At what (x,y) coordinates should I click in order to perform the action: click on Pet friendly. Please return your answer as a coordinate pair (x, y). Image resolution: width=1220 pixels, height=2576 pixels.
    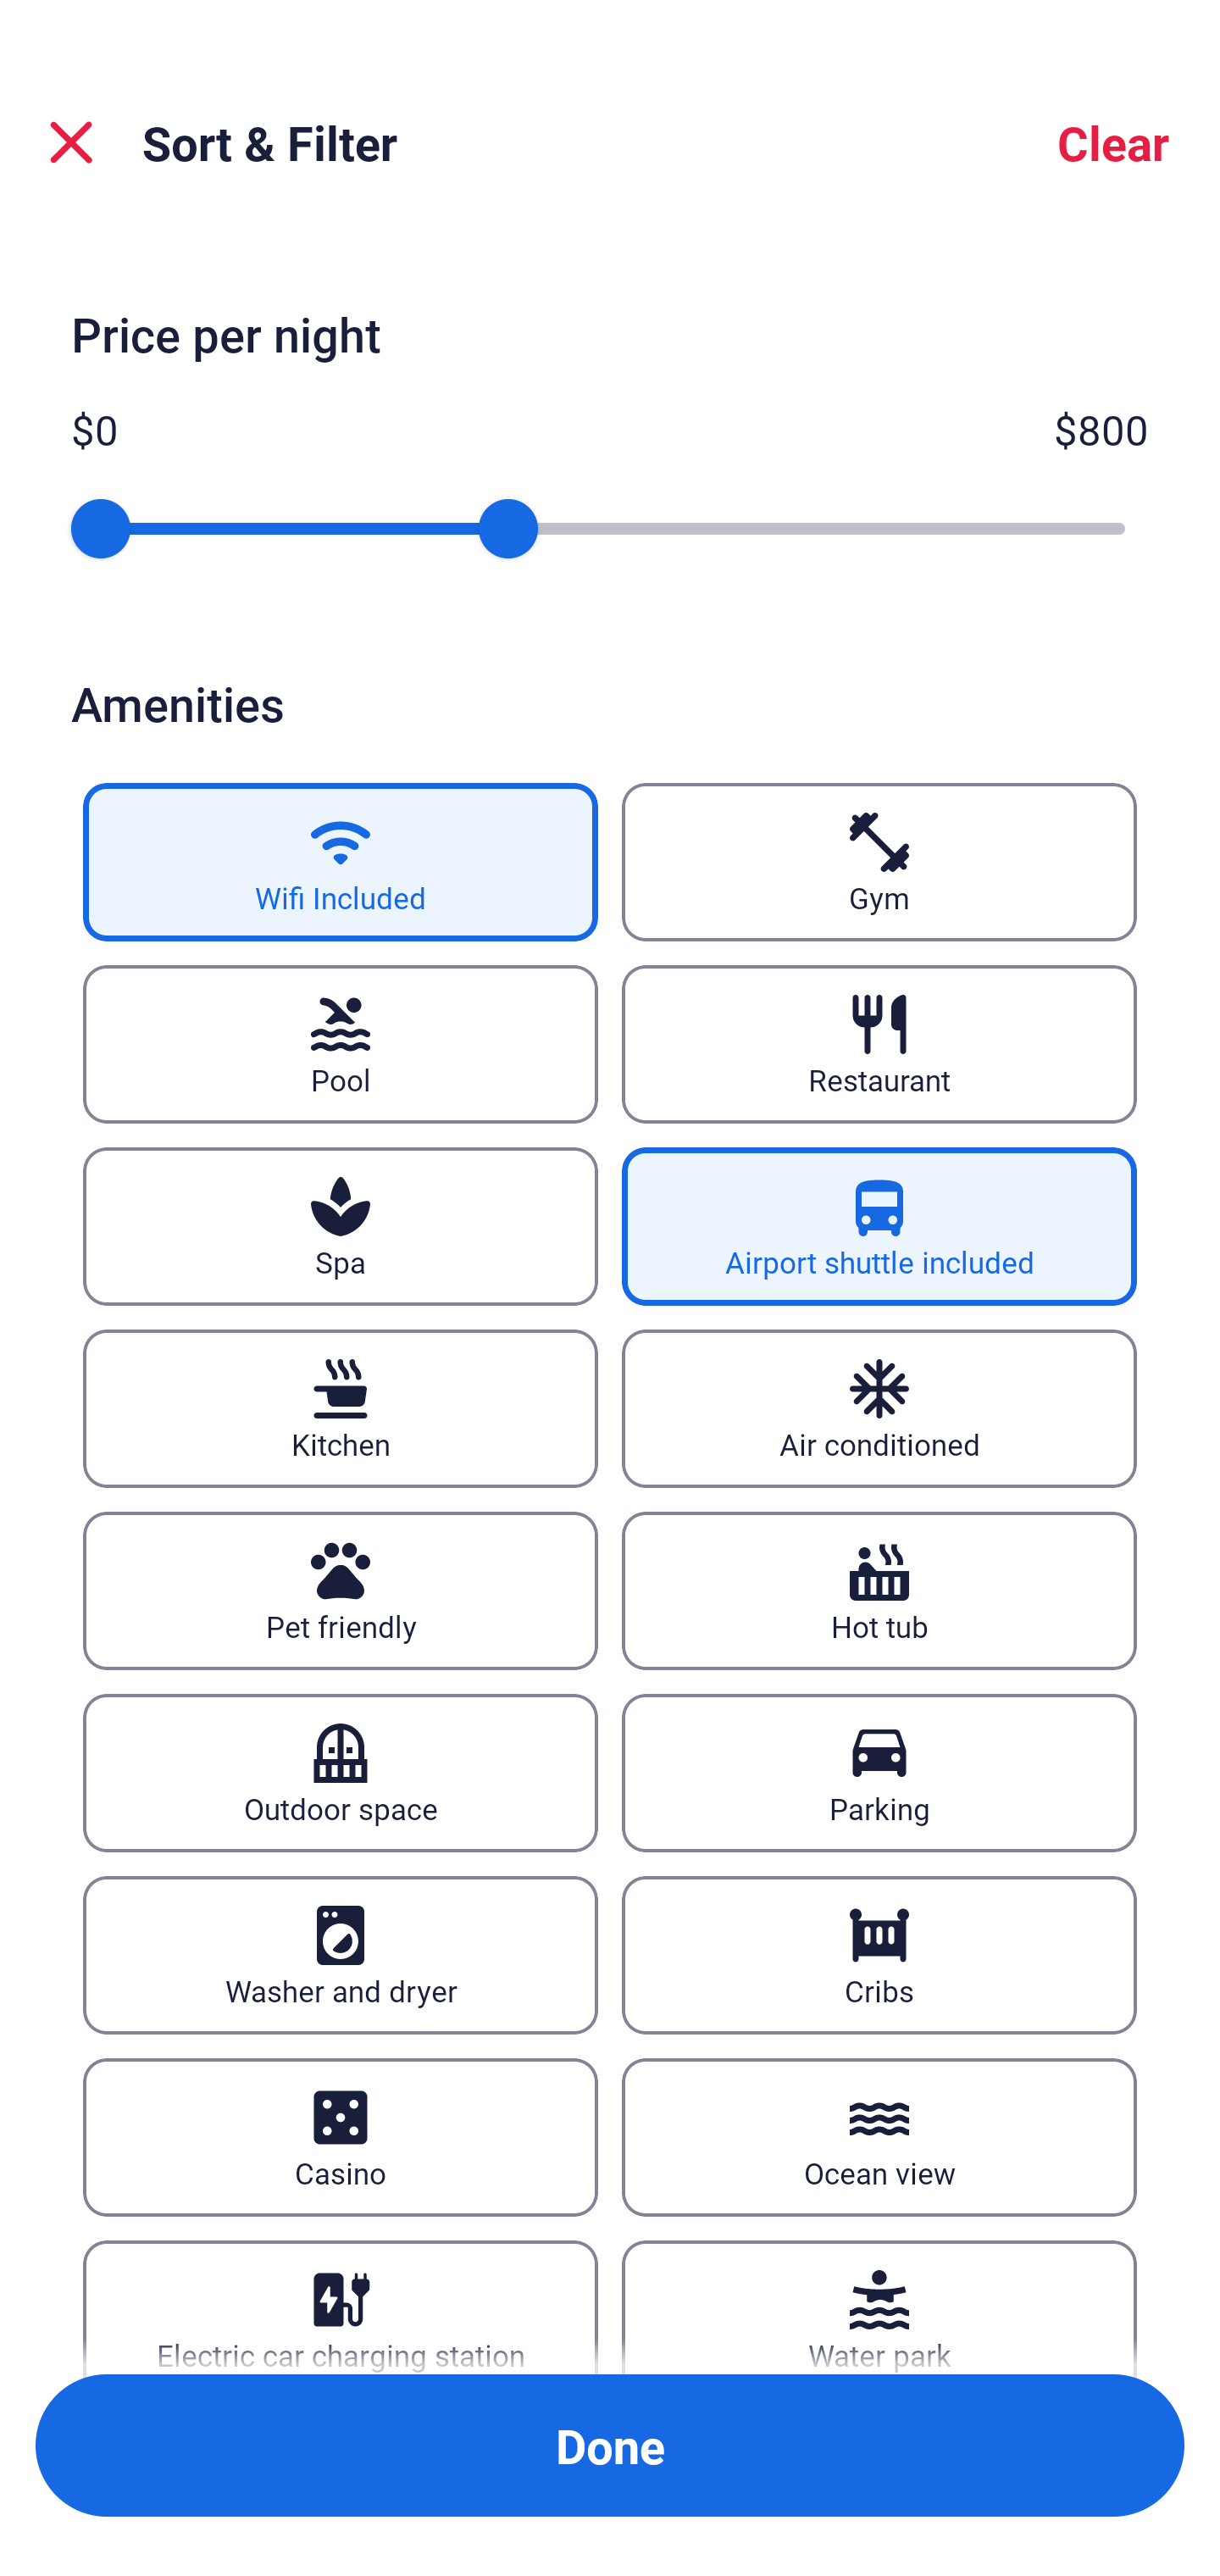
    Looking at the image, I should click on (340, 1590).